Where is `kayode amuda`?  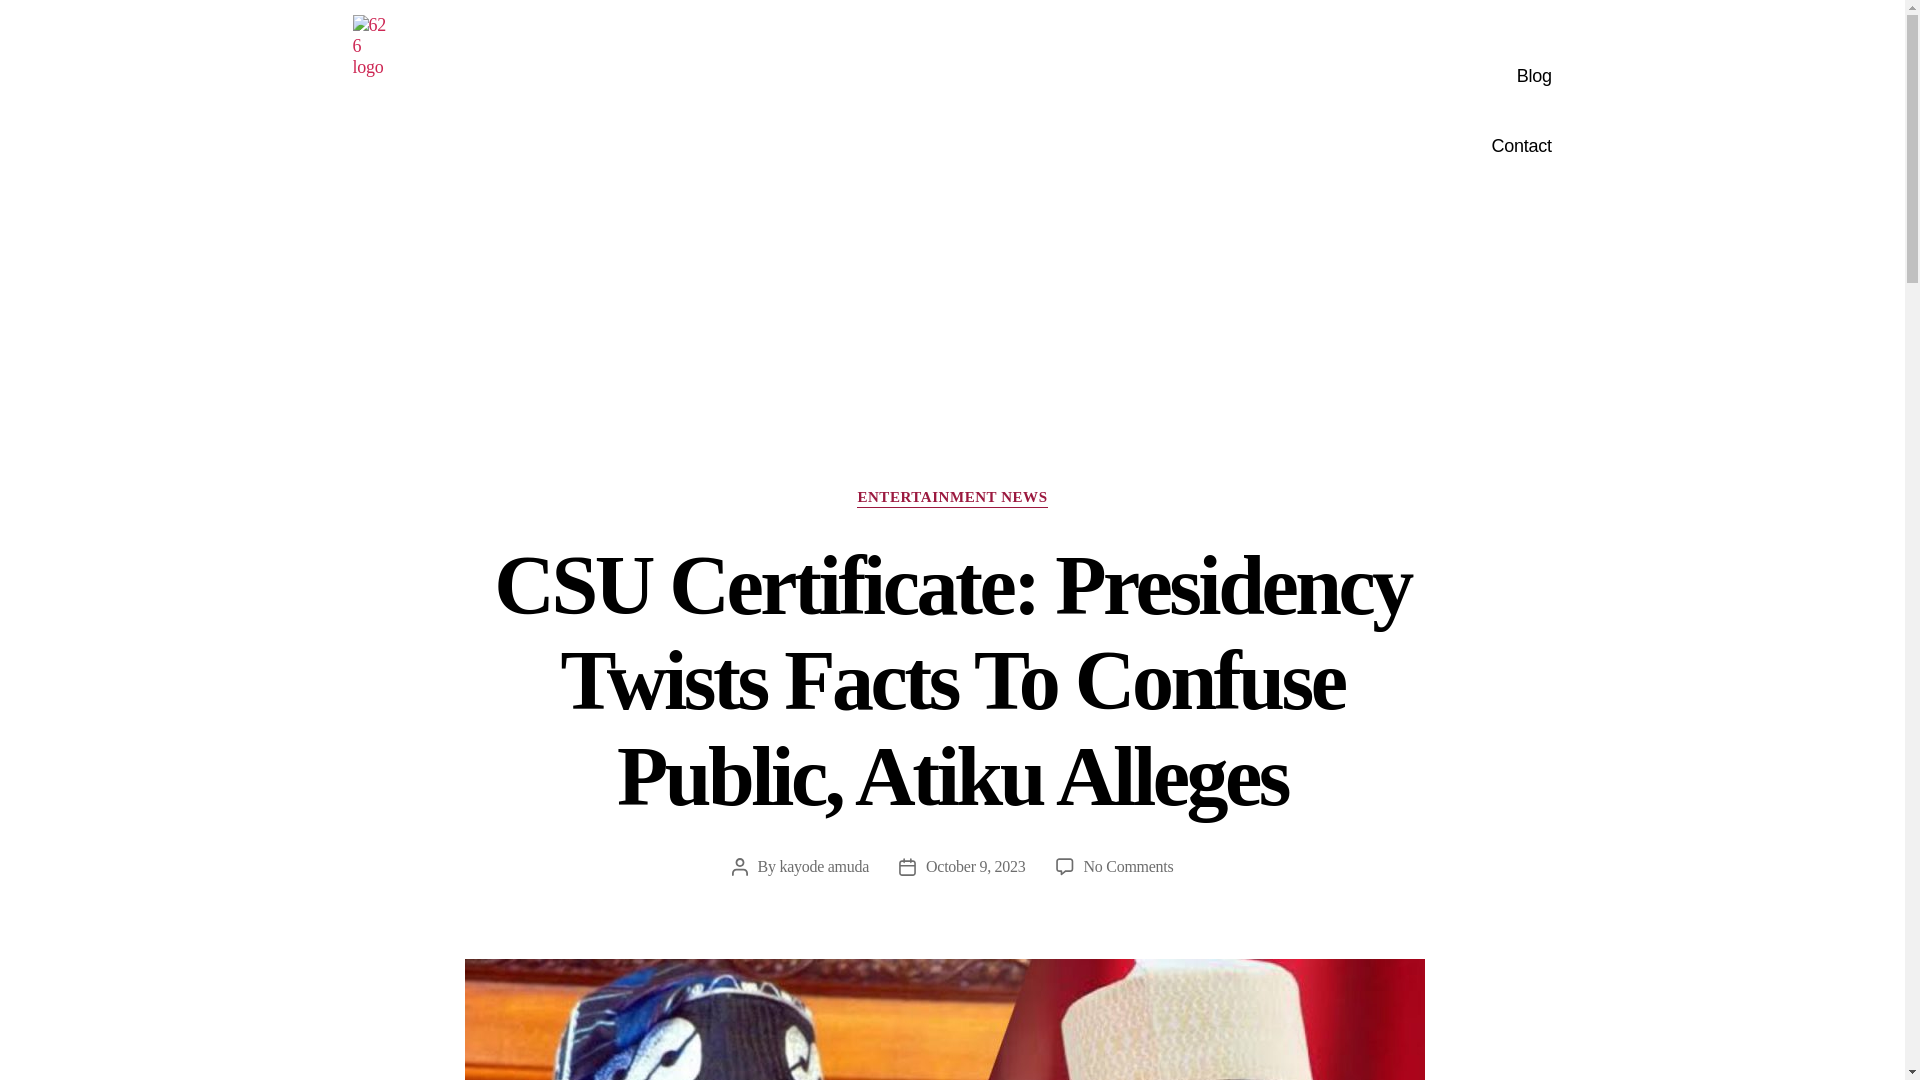
kayode amuda is located at coordinates (824, 866).